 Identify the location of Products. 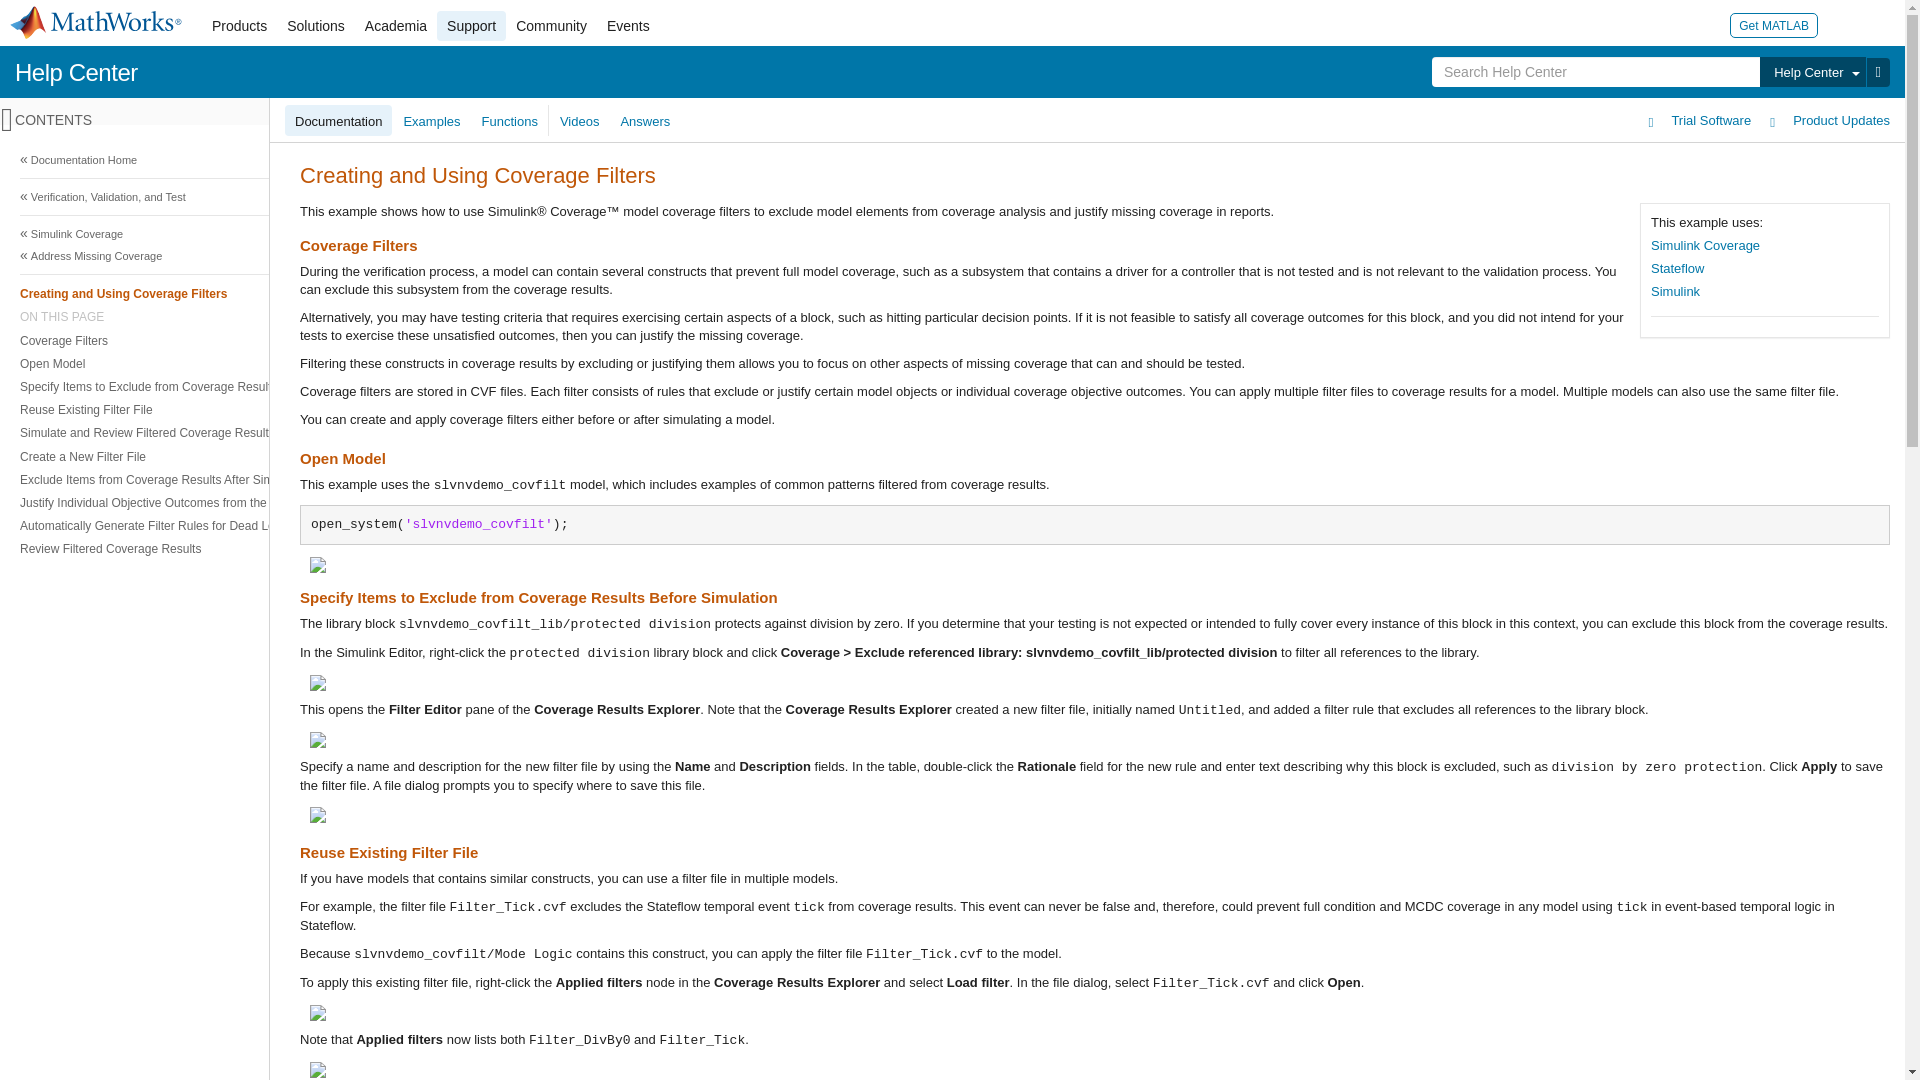
(238, 26).